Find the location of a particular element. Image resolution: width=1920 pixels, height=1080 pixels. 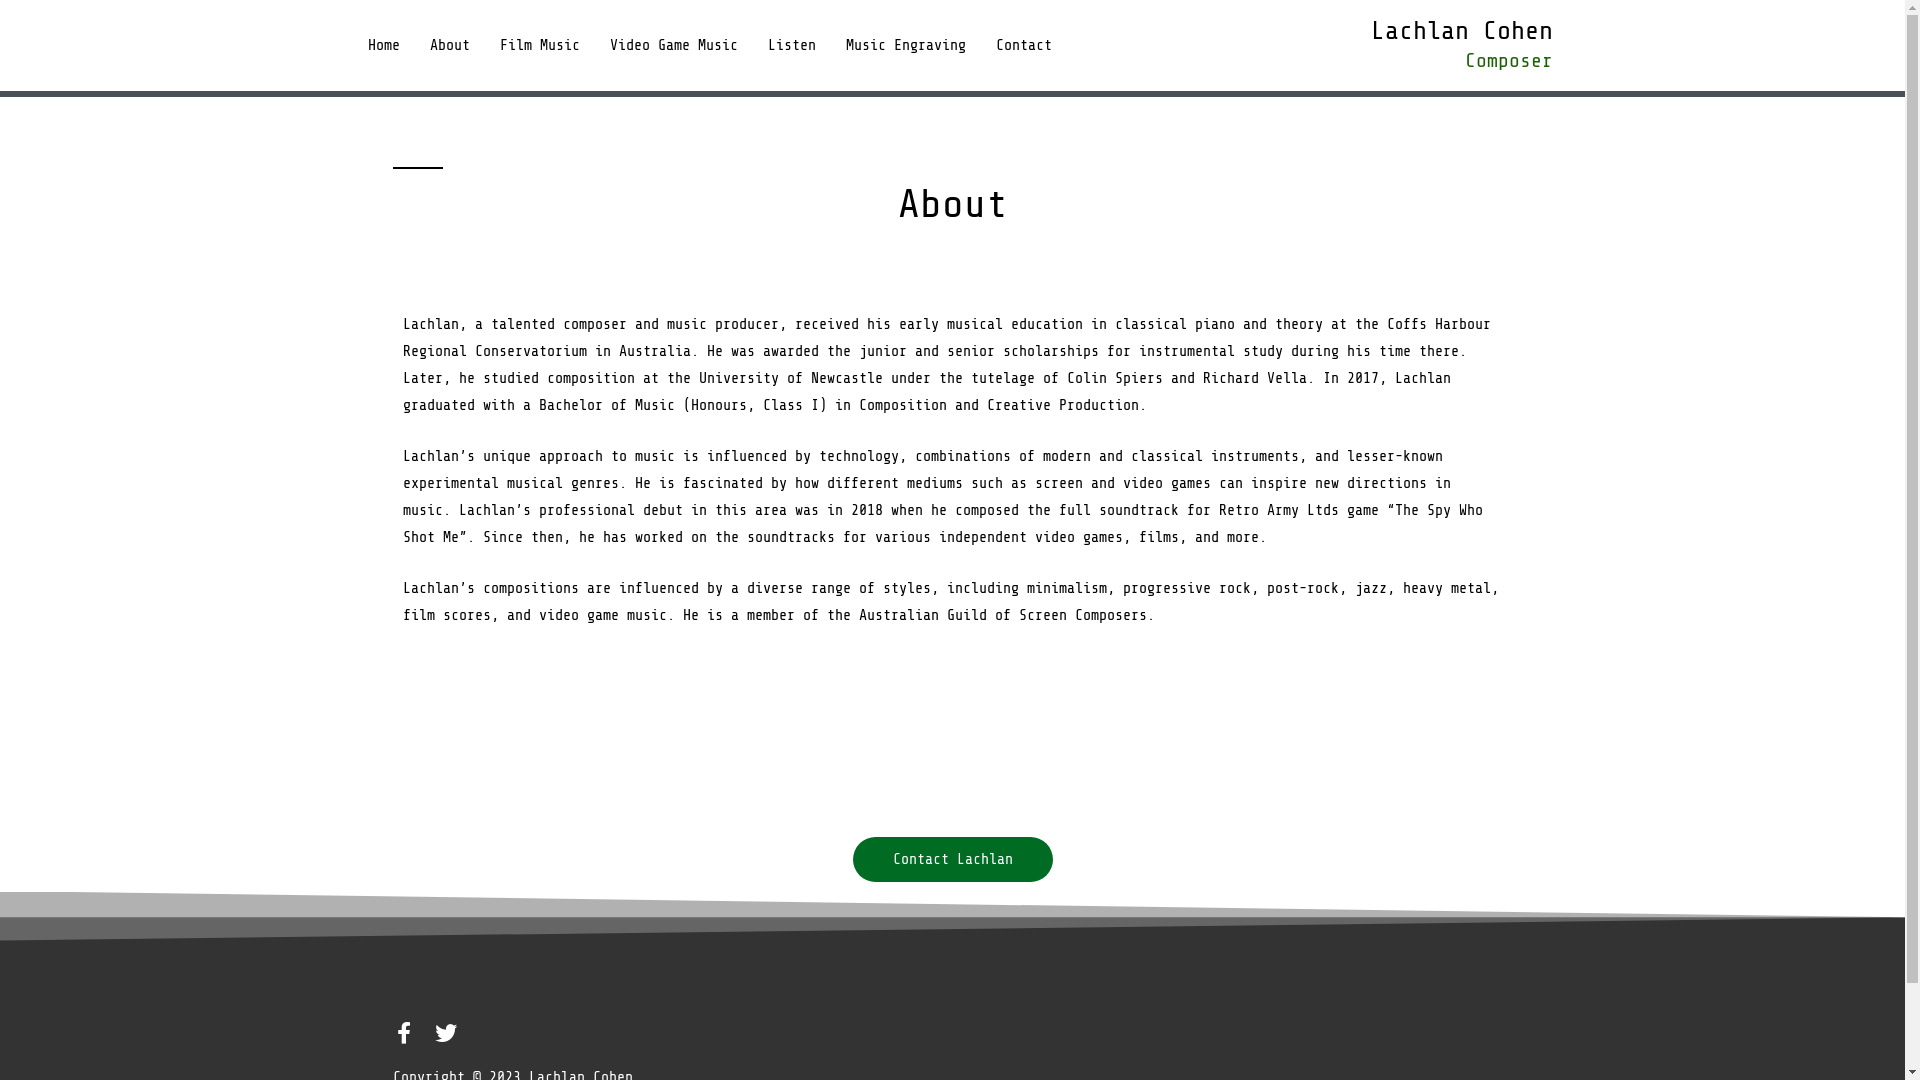

Contact Lachlan is located at coordinates (952, 860).